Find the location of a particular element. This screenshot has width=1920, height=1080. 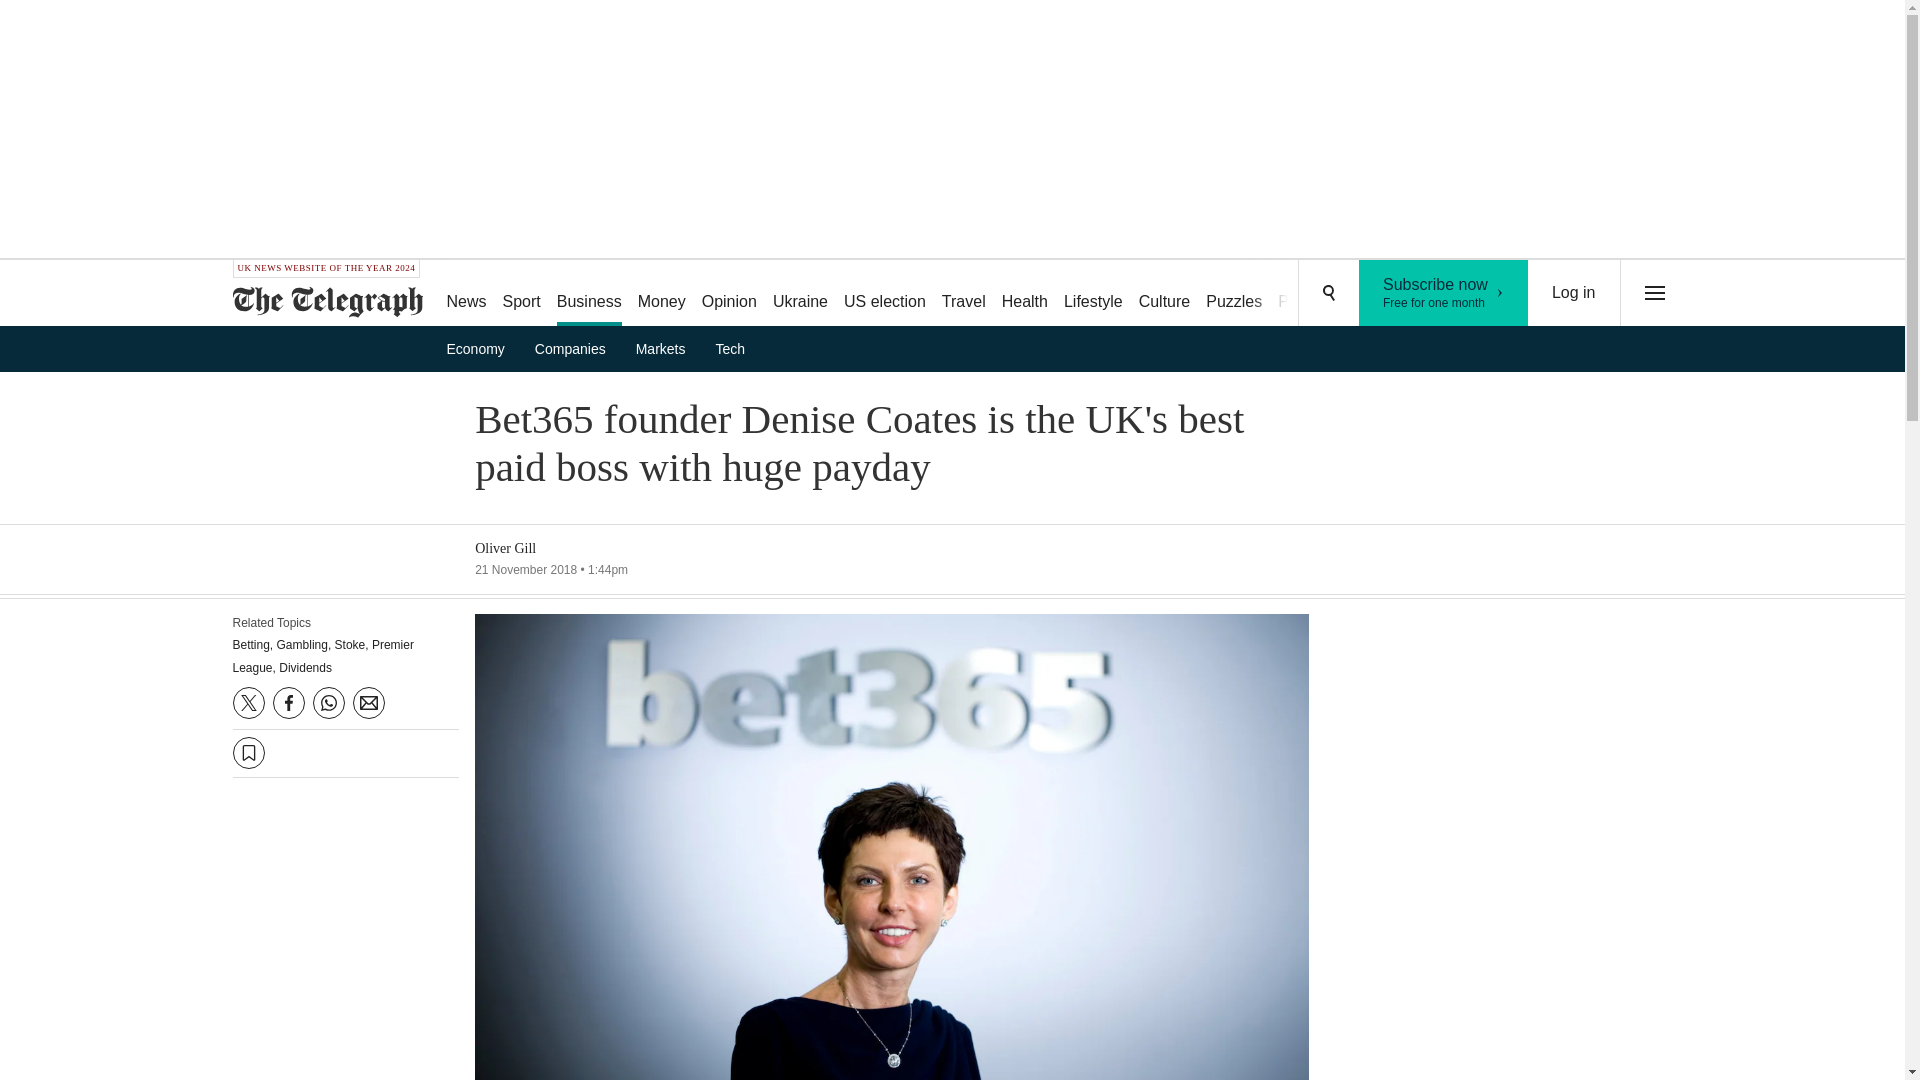

Ukraine is located at coordinates (800, 294).